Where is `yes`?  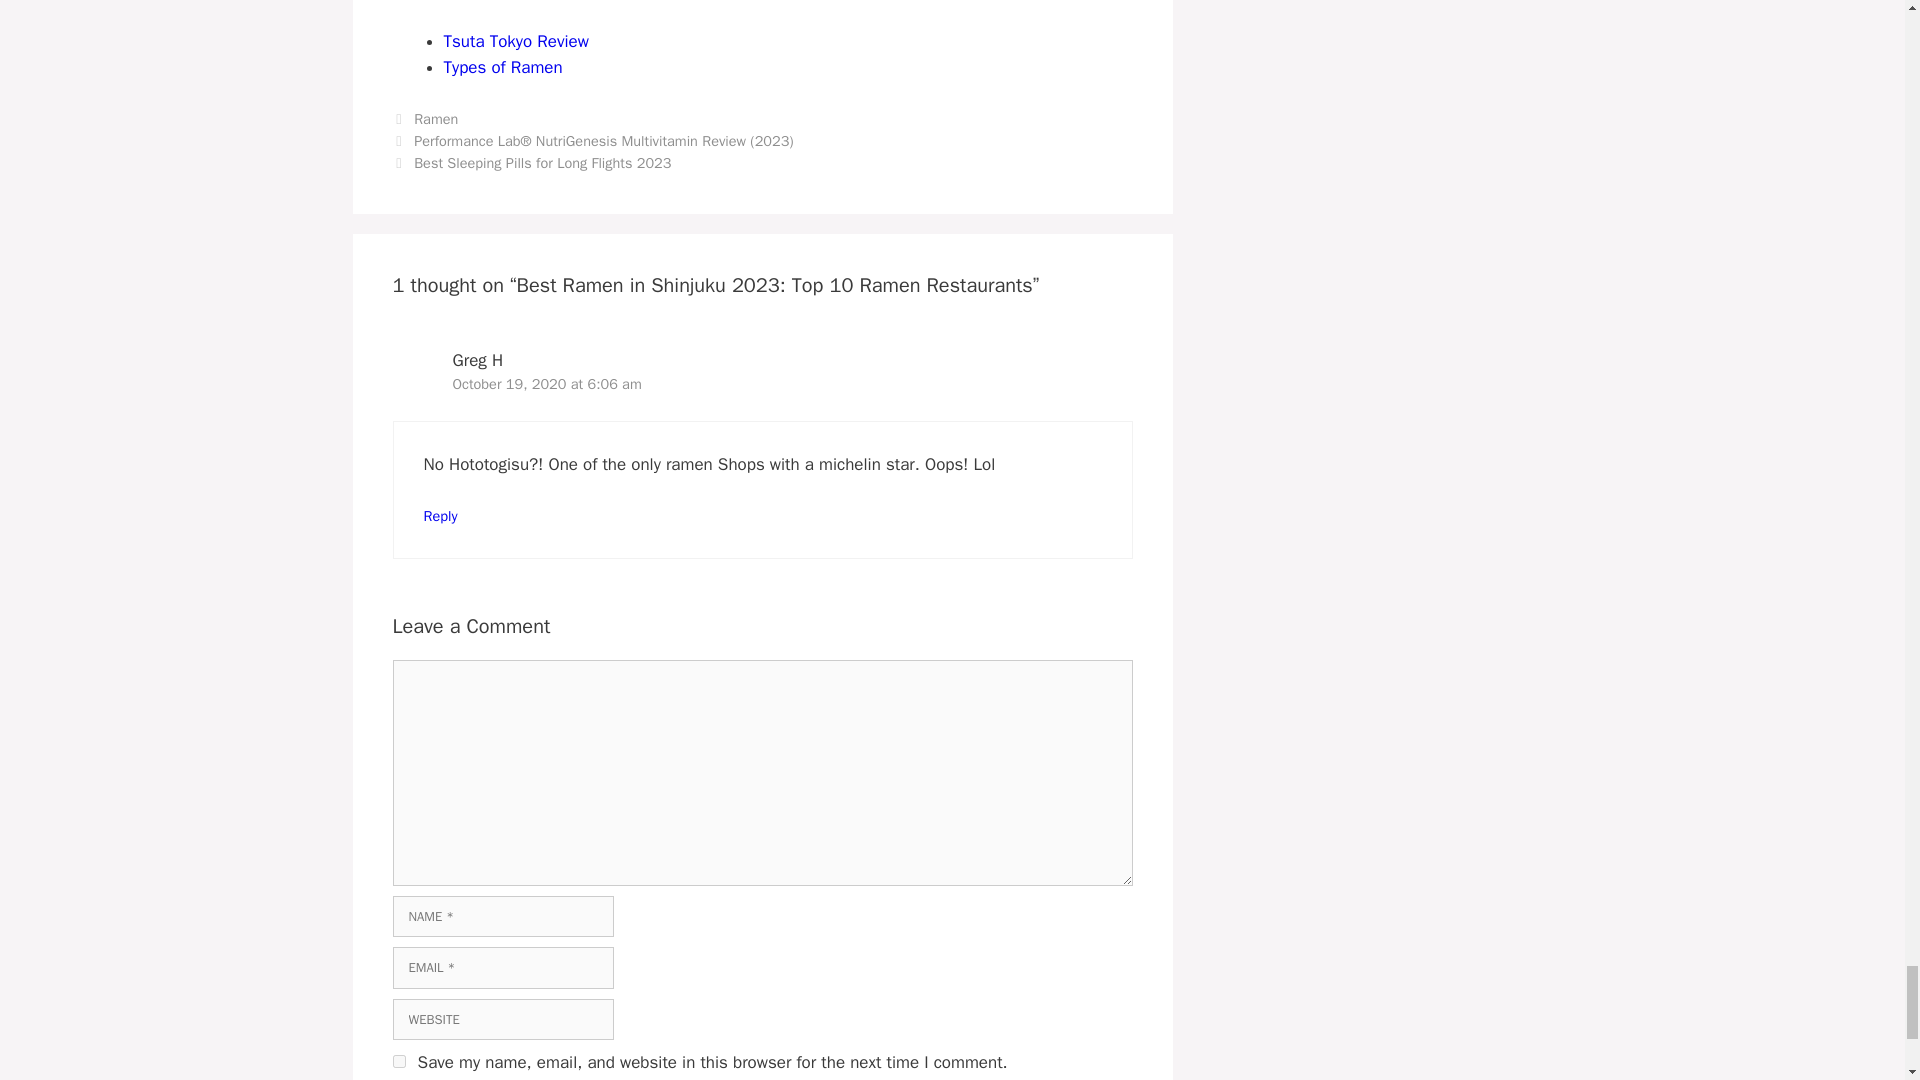 yes is located at coordinates (398, 1062).